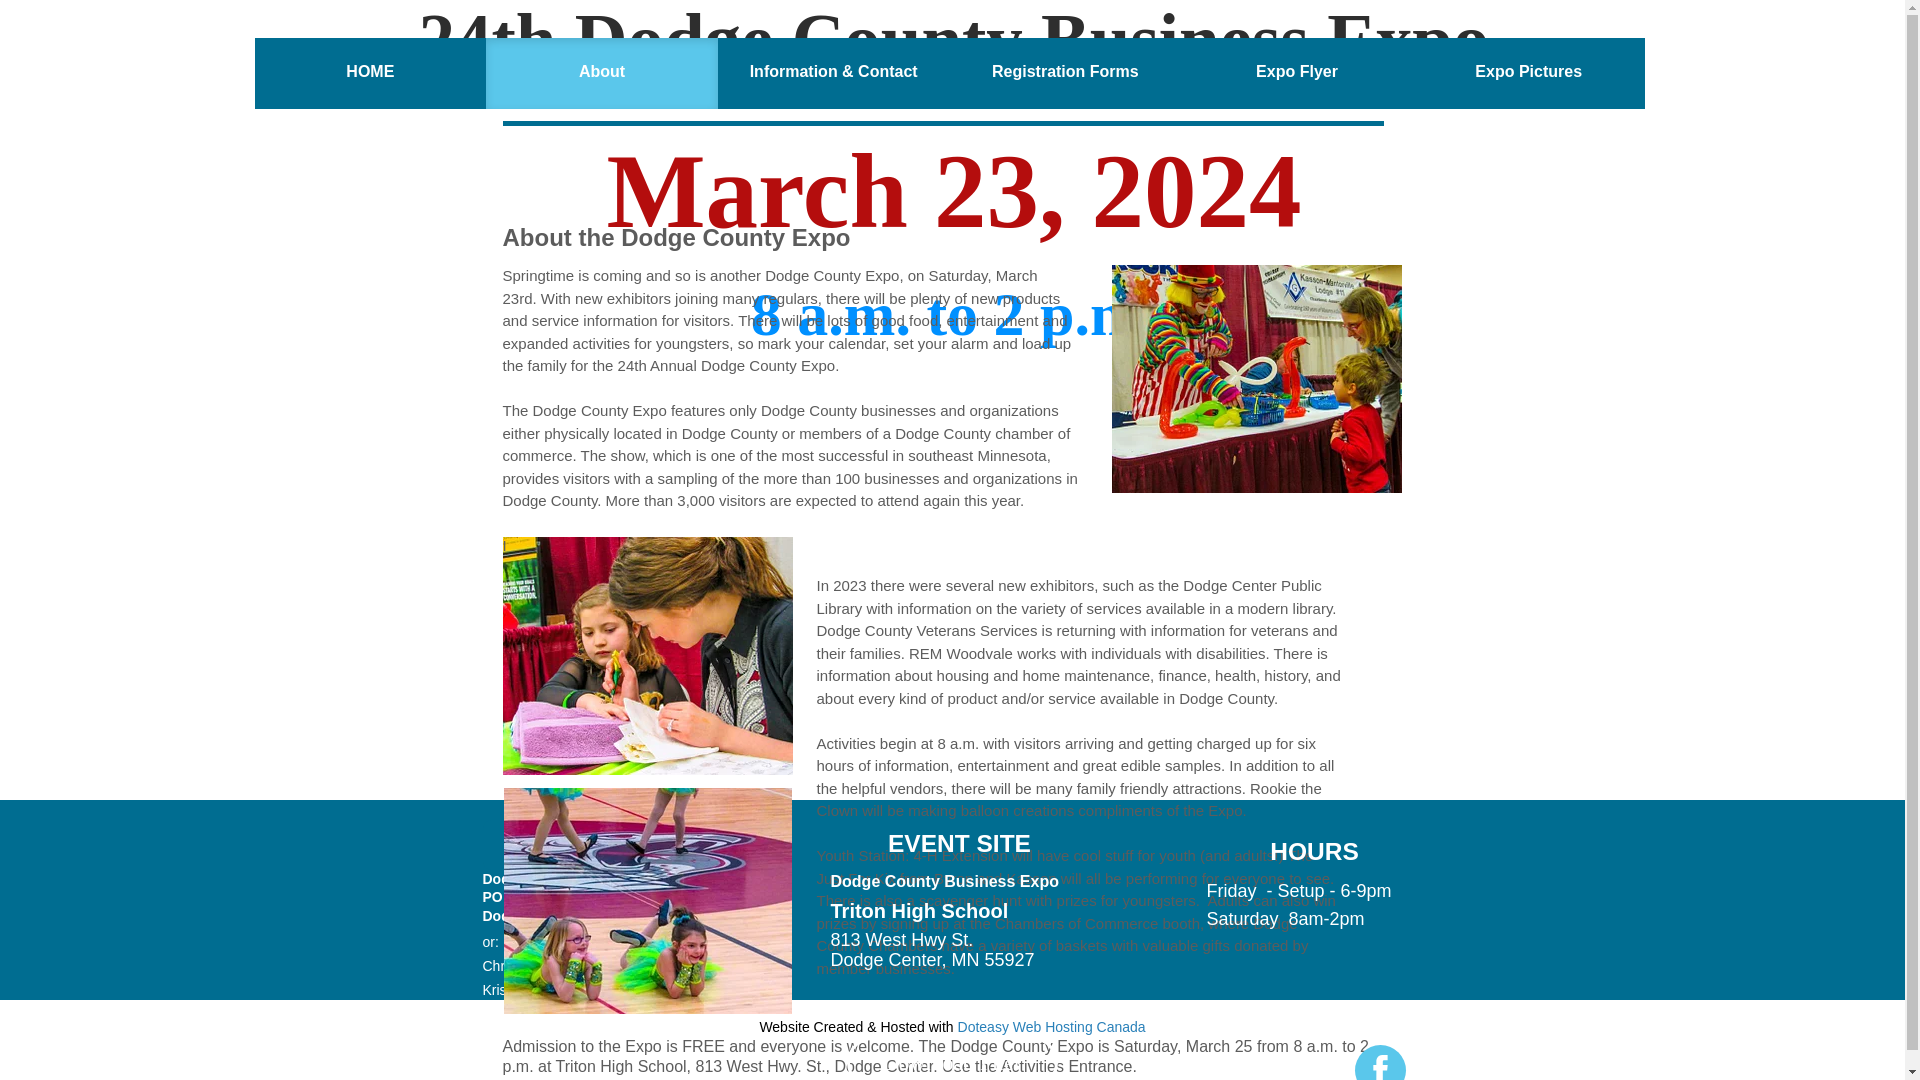 This screenshot has width=1920, height=1080. I want to click on Expo Flyer, so click(1296, 73).